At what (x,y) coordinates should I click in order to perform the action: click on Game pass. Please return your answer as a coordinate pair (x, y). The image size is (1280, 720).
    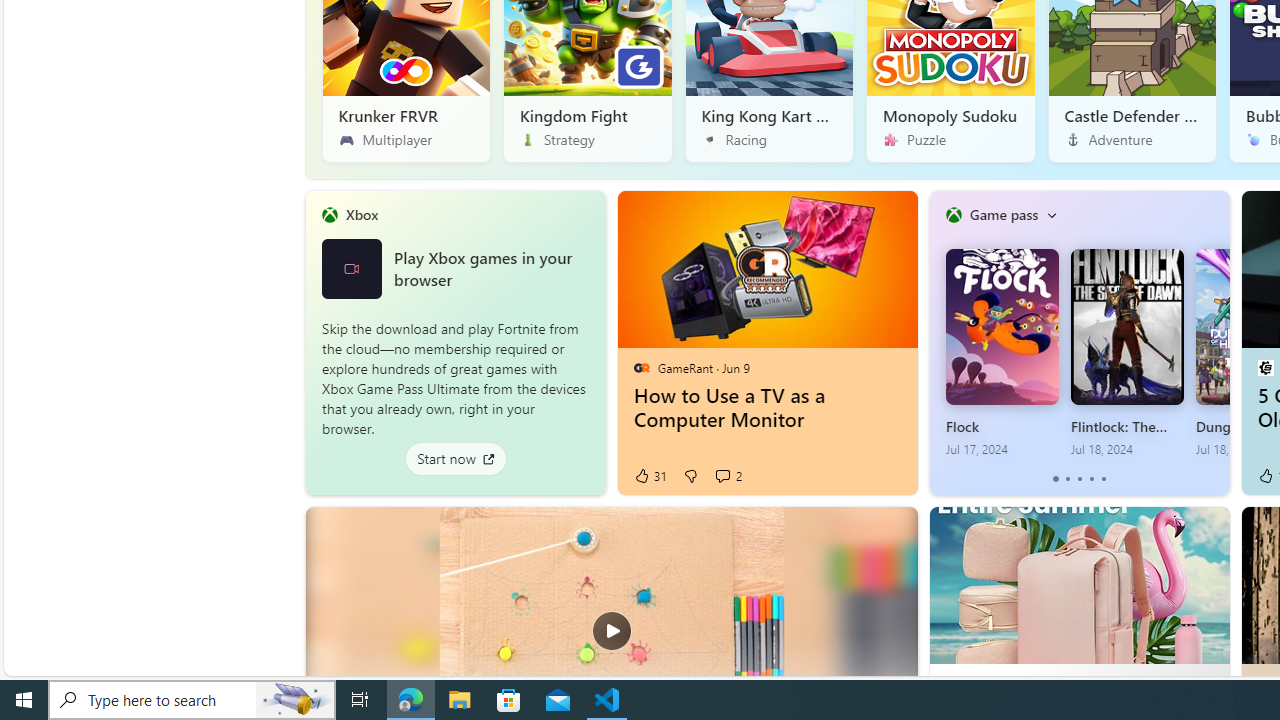
    Looking at the image, I should click on (1003, 214).